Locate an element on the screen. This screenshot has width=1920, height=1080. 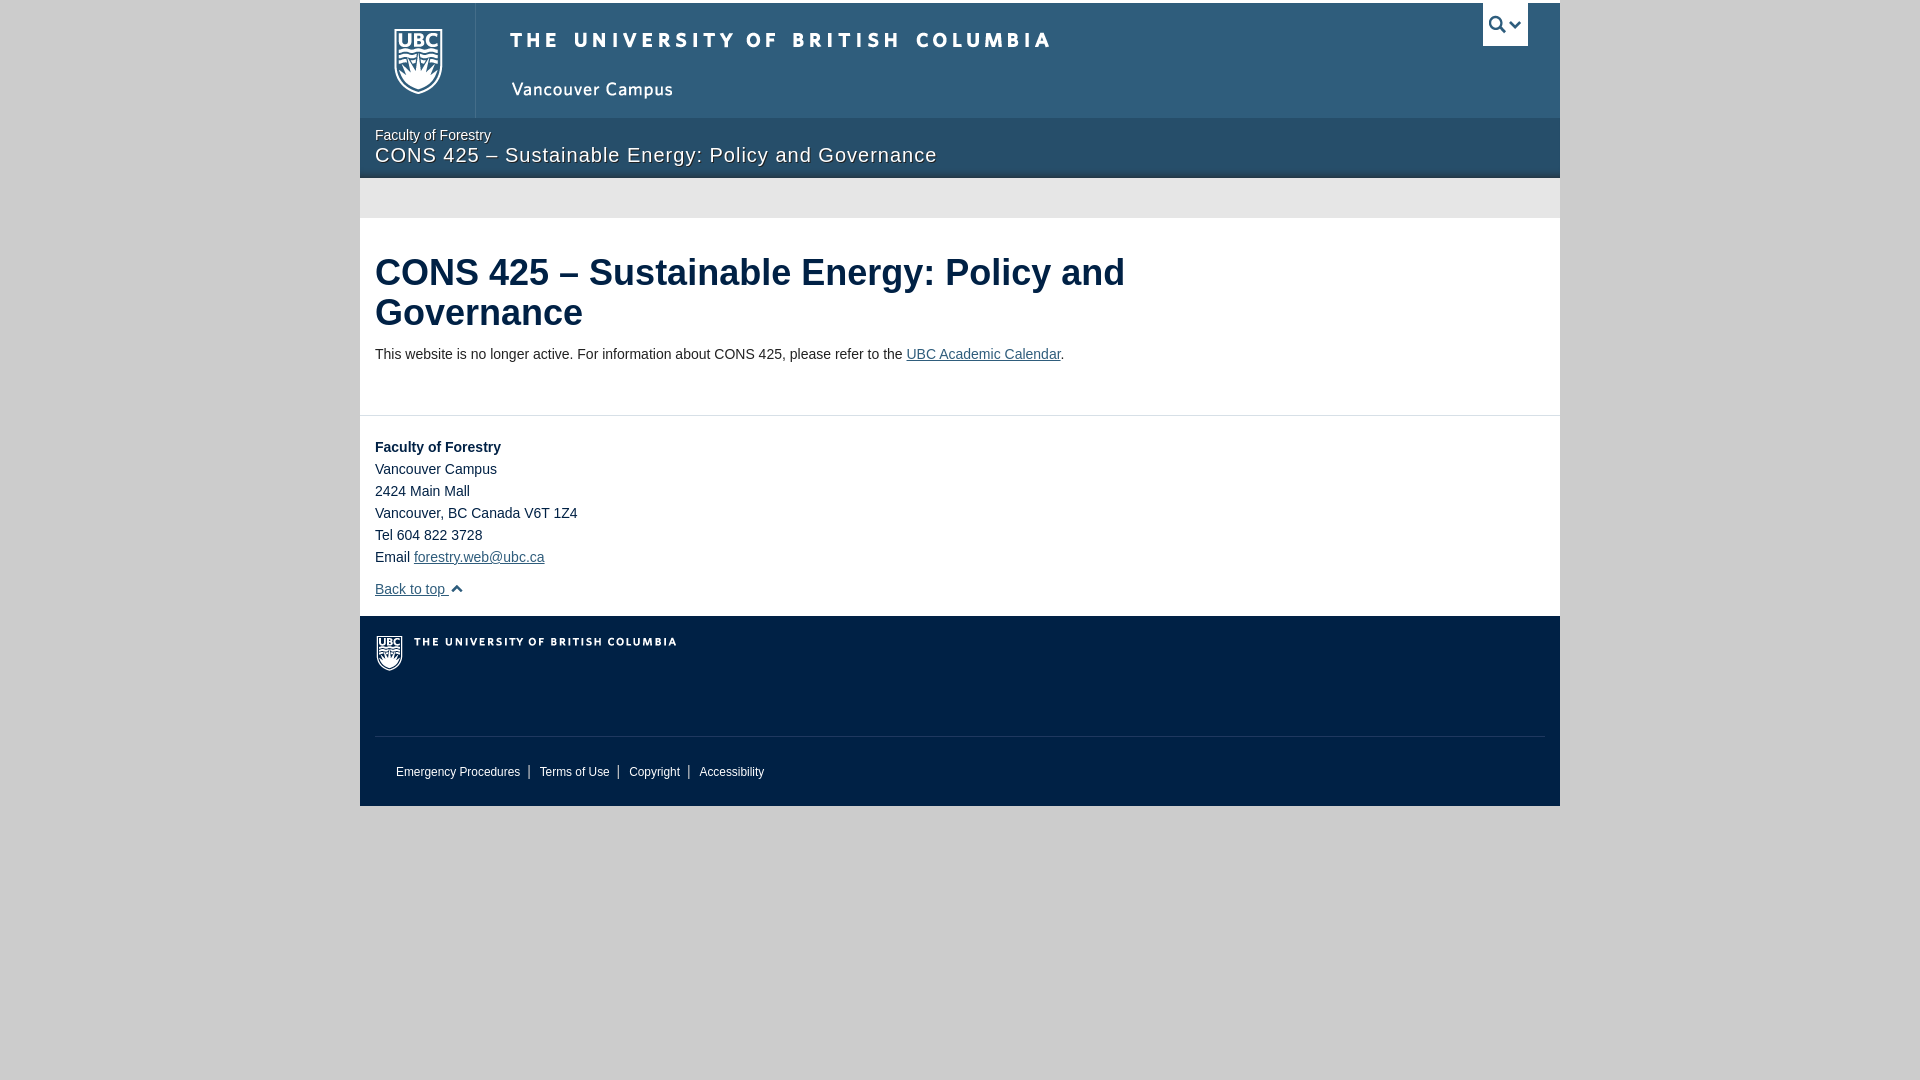
The University of British Columbia is located at coordinates (609, 660).